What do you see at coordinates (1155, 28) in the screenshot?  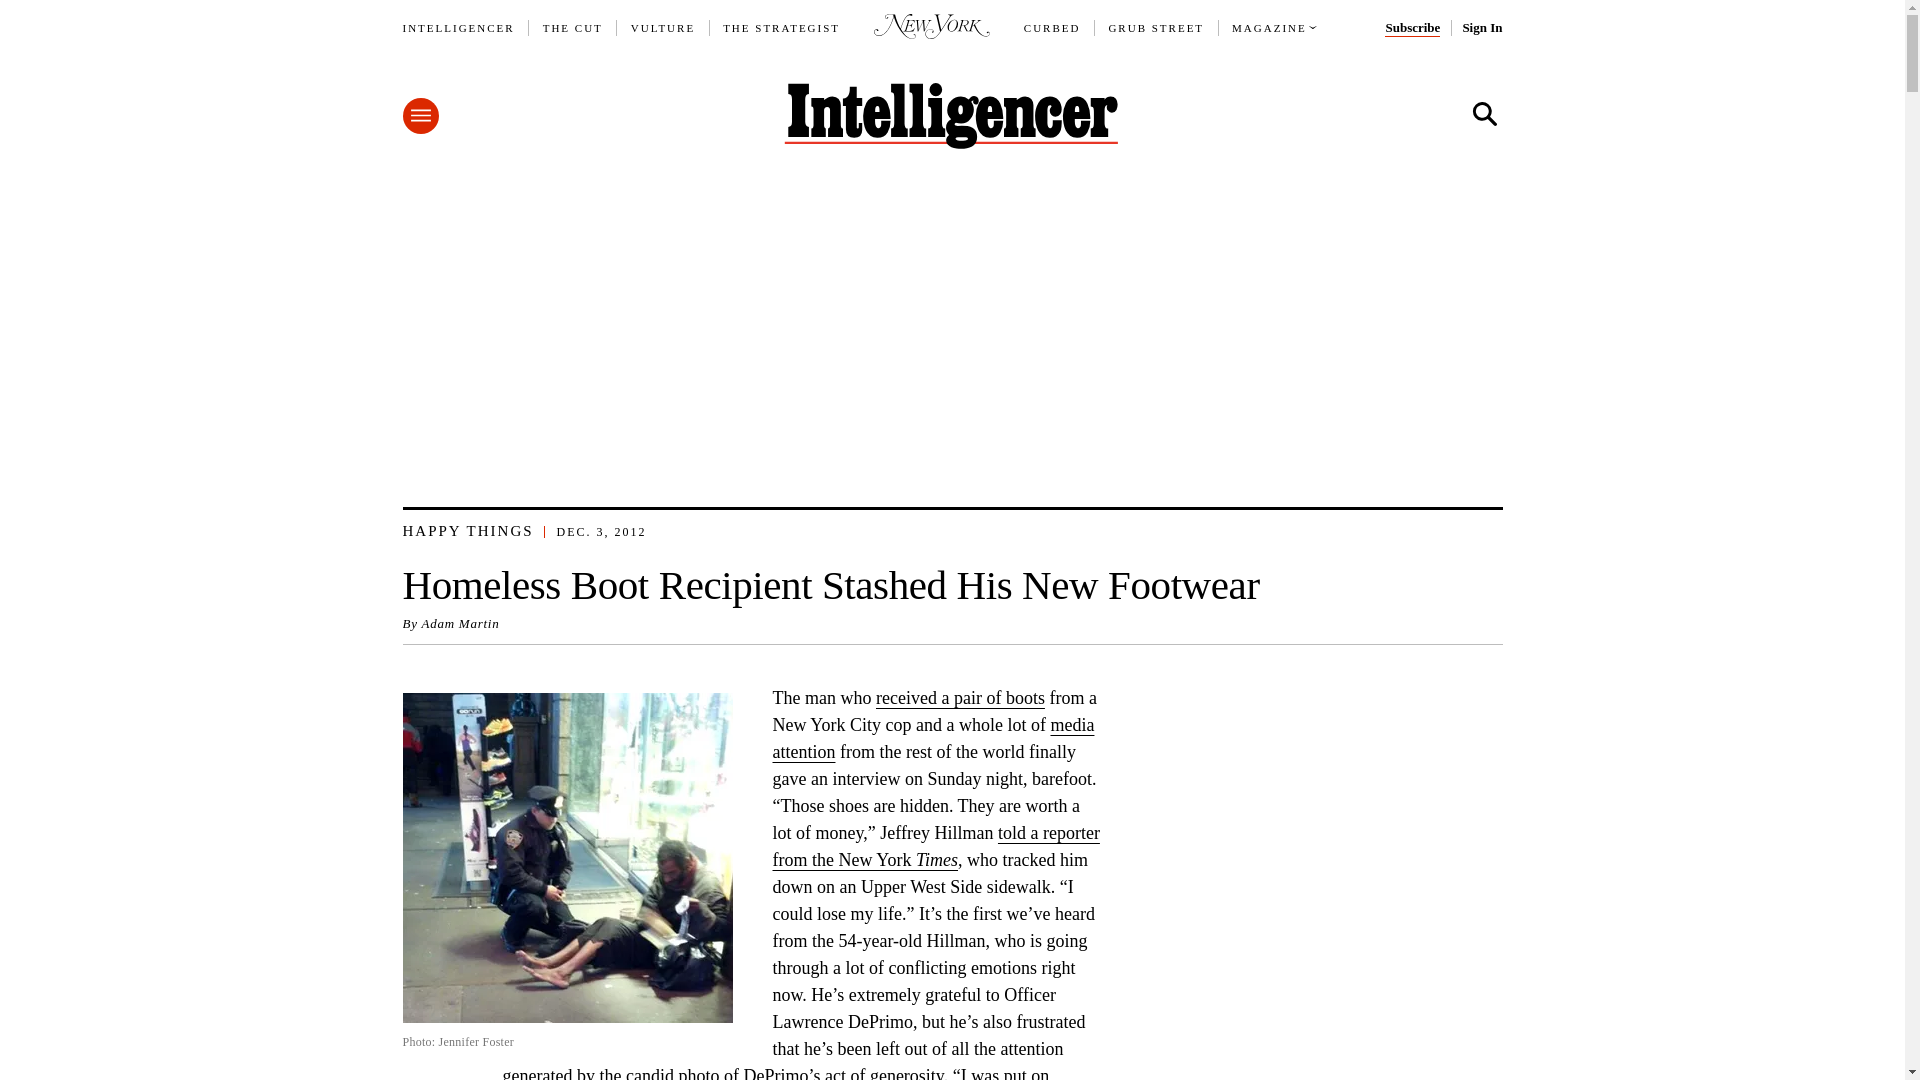 I see `GRUB STREET` at bounding box center [1155, 28].